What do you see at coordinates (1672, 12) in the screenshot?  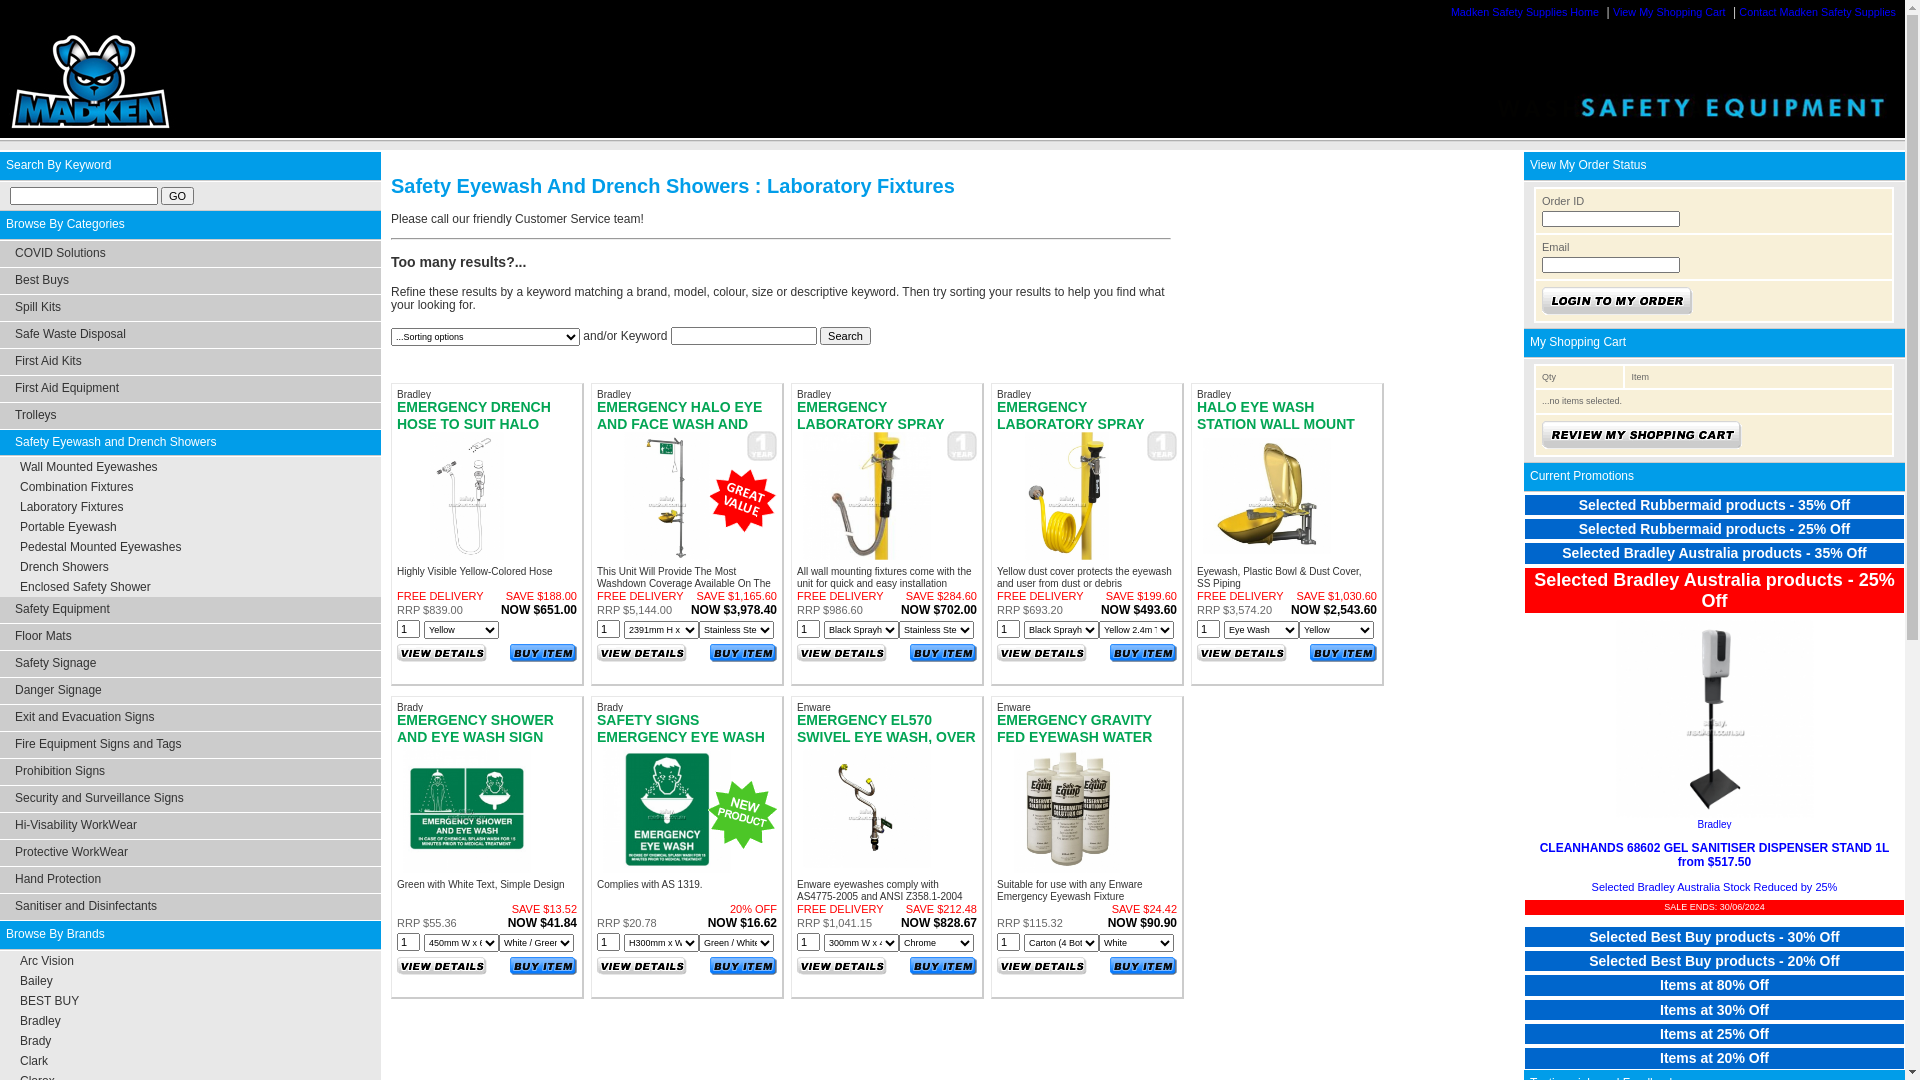 I see `View My Shopping Cart` at bounding box center [1672, 12].